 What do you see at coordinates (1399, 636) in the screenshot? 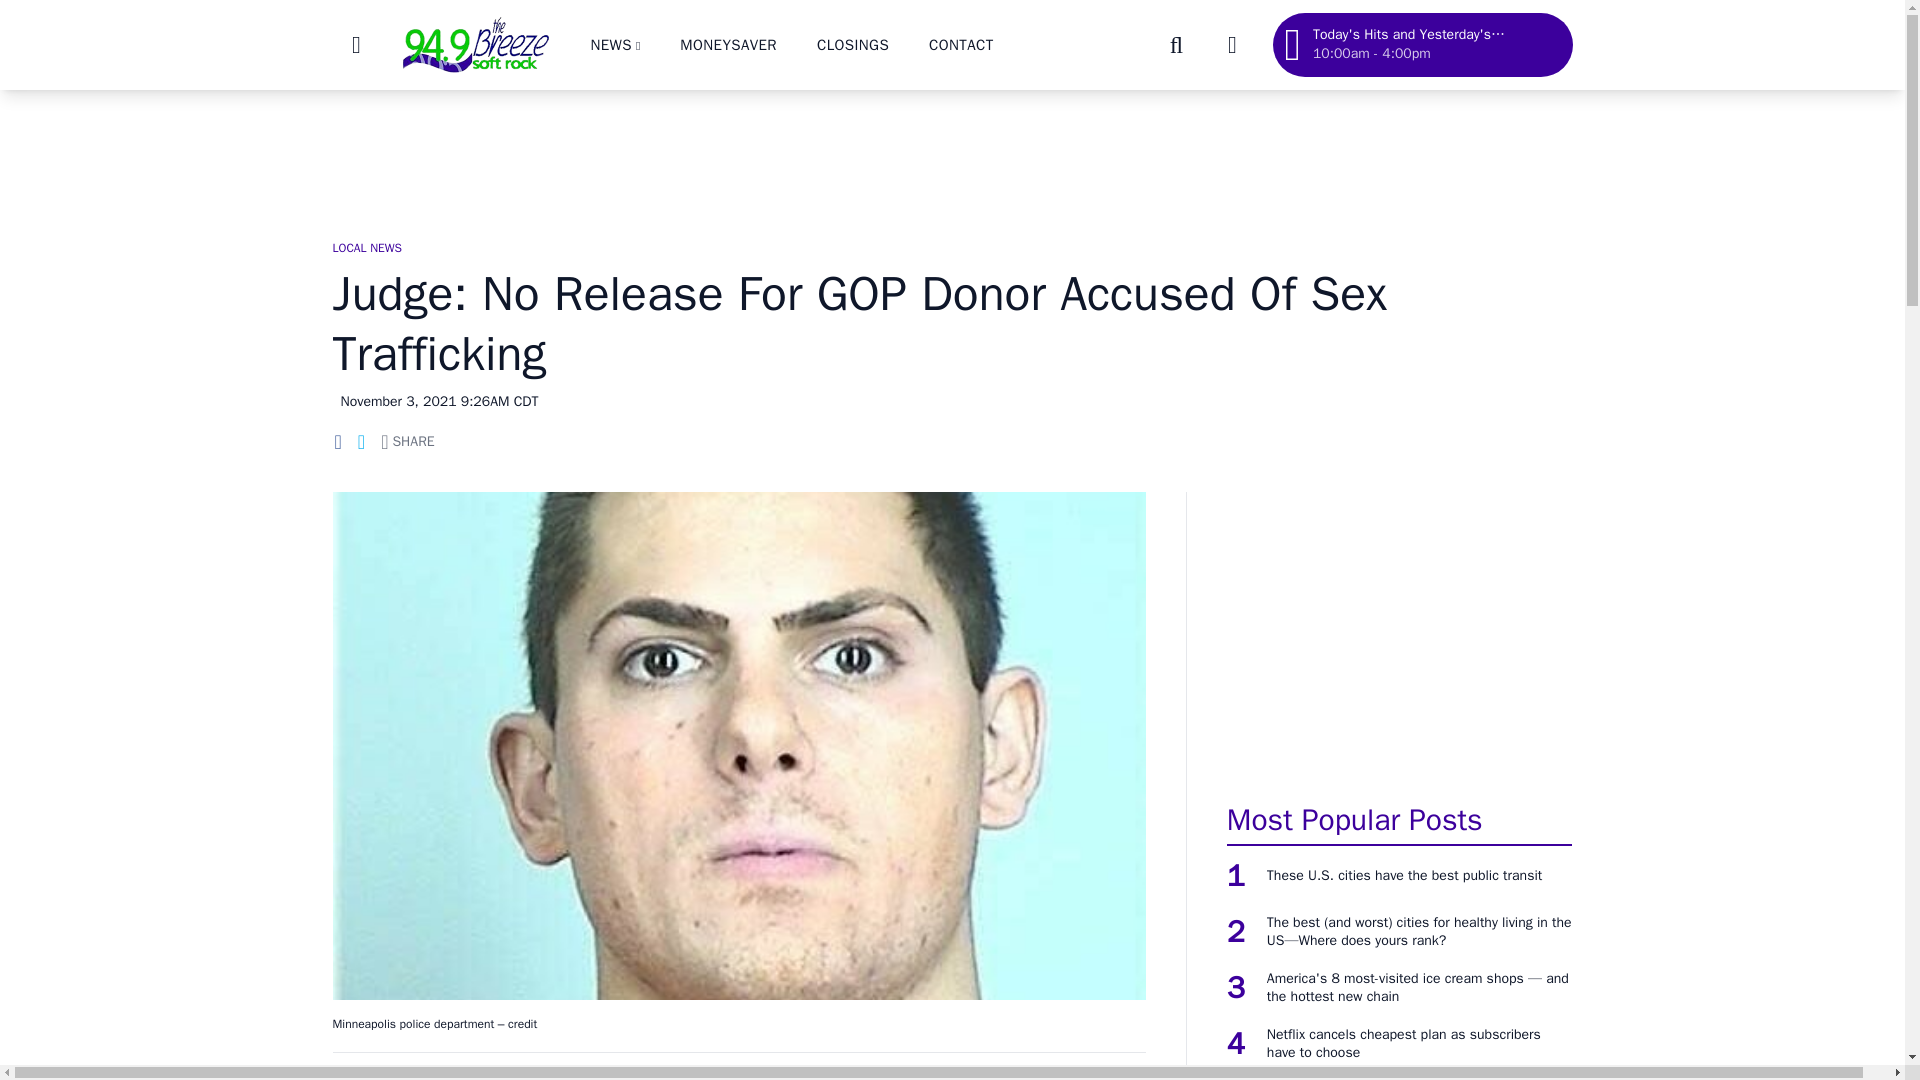
I see `3rd party ad content` at bounding box center [1399, 636].